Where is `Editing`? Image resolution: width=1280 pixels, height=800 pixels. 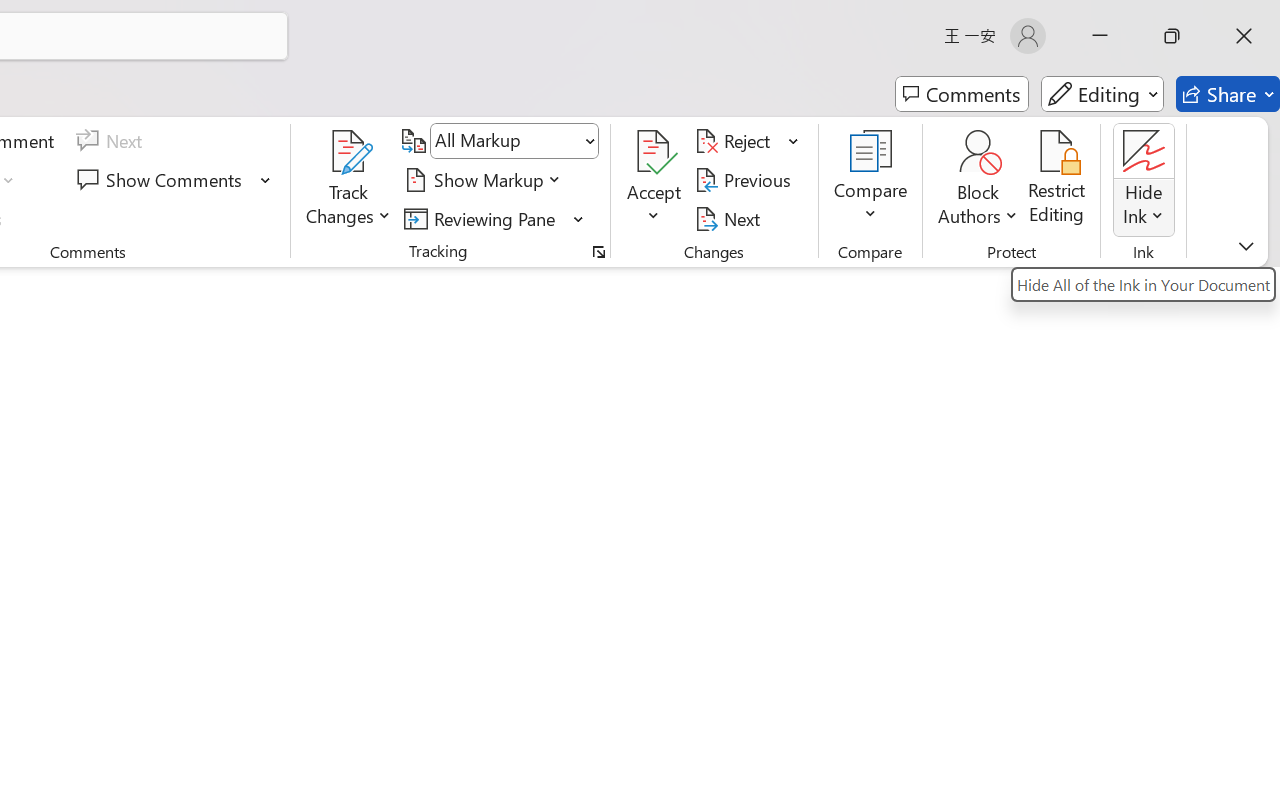
Editing is located at coordinates (1102, 94).